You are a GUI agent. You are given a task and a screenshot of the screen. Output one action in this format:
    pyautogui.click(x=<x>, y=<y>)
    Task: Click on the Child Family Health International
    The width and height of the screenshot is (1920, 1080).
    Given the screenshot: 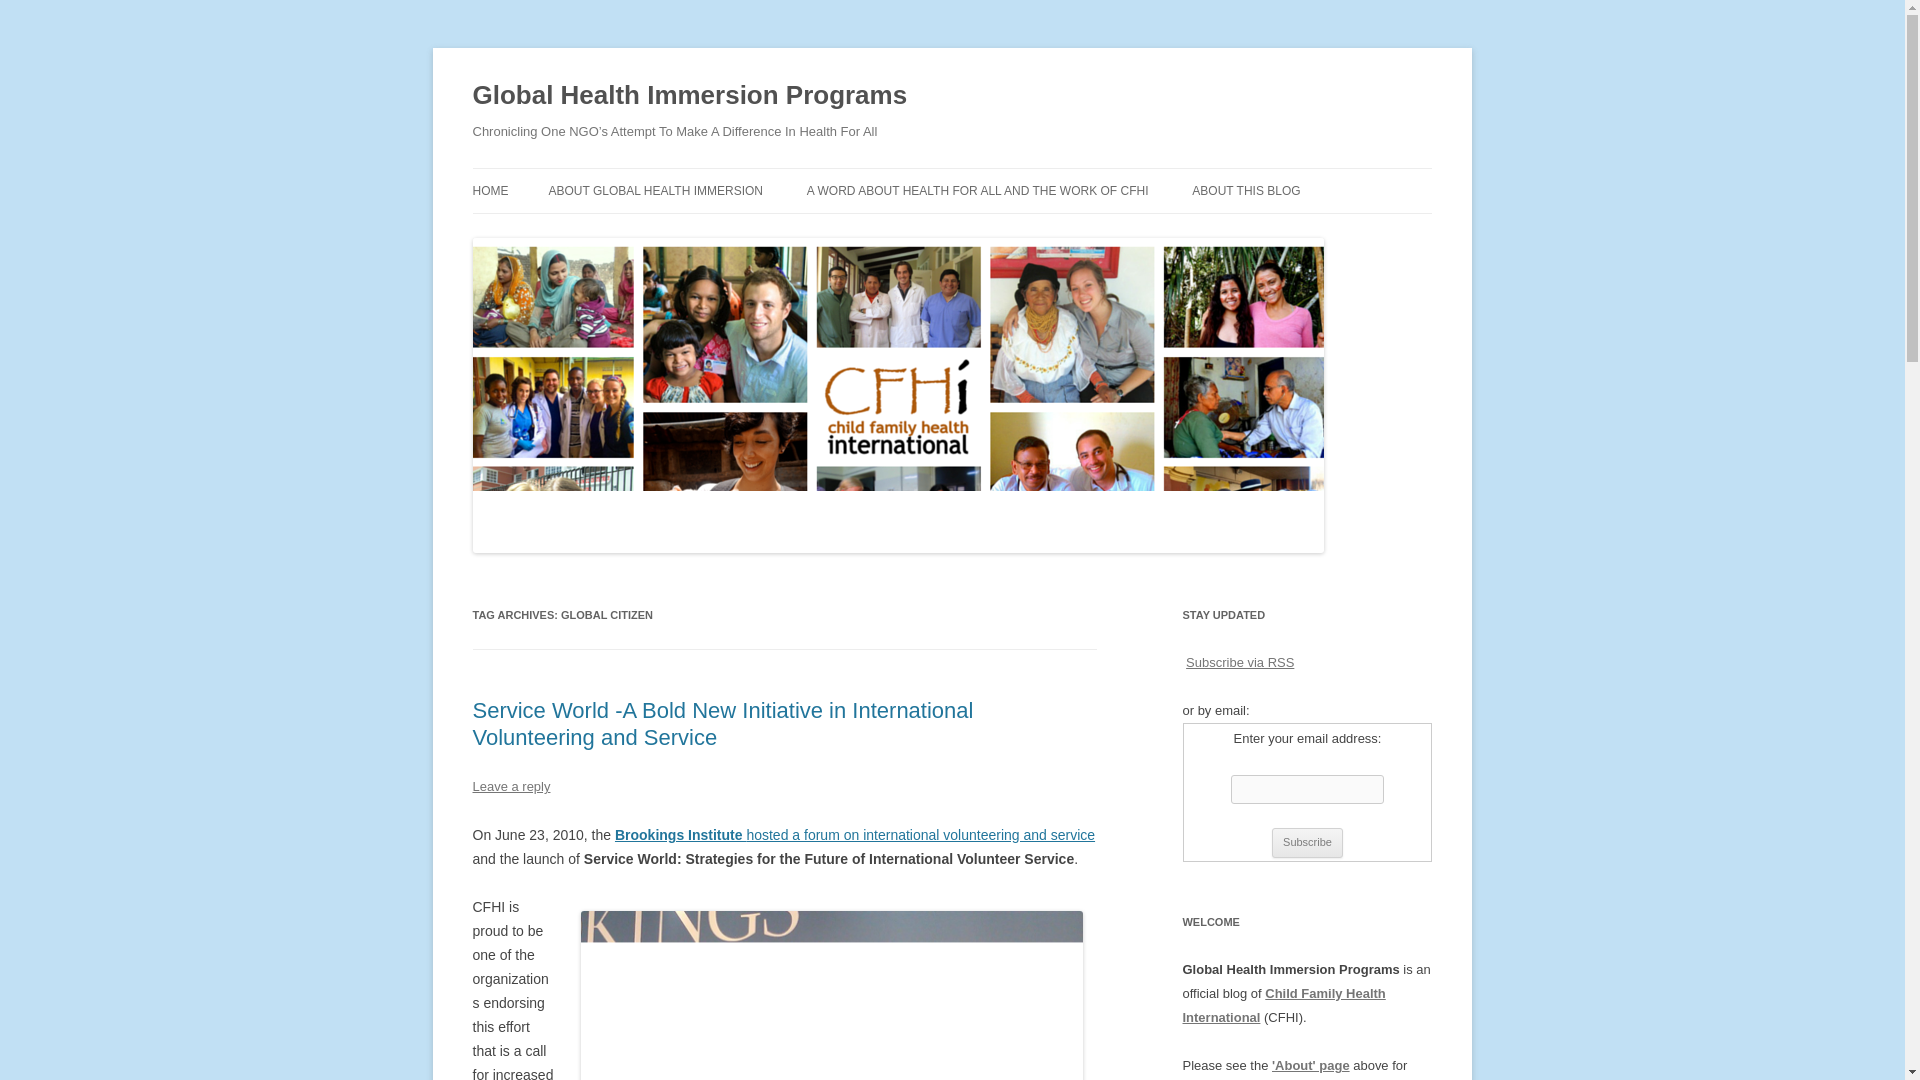 What is the action you would take?
    pyautogui.click(x=1283, y=1005)
    